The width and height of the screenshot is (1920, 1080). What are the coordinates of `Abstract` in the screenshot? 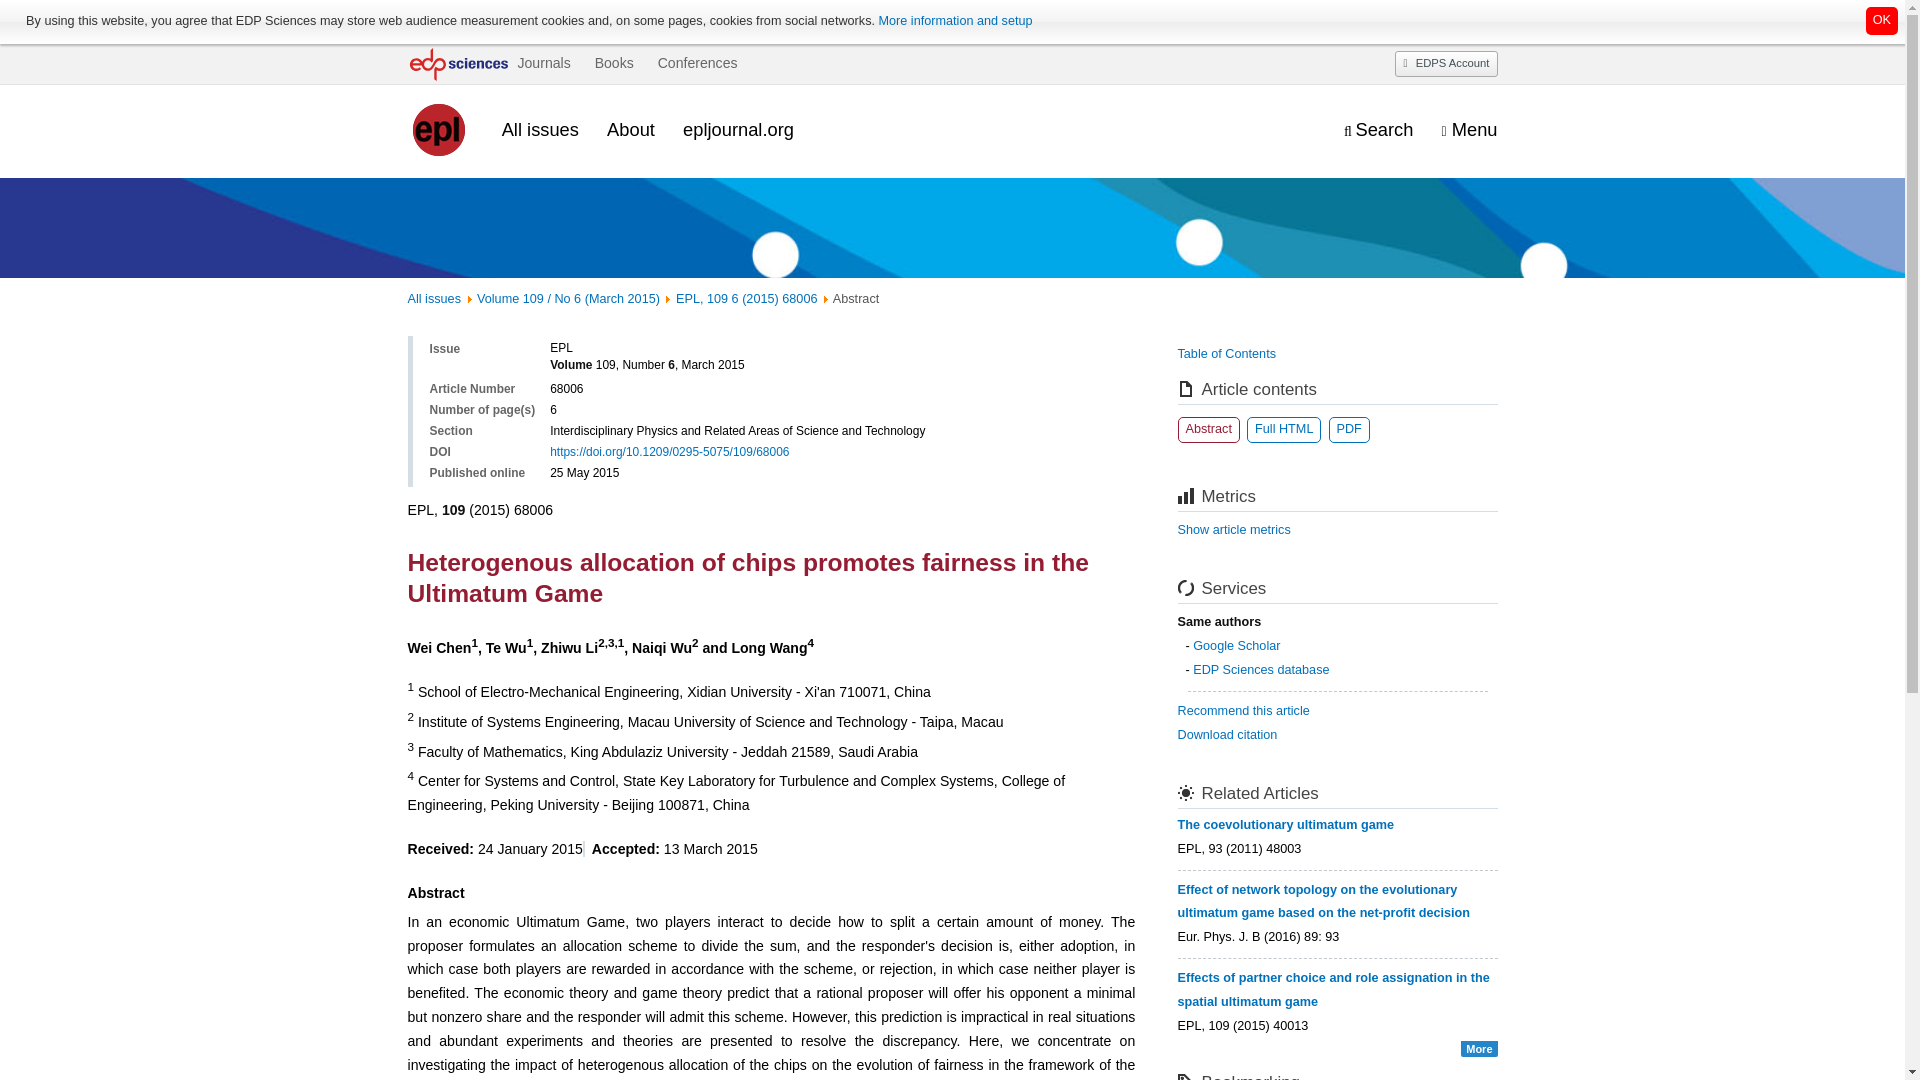 It's located at (1209, 429).